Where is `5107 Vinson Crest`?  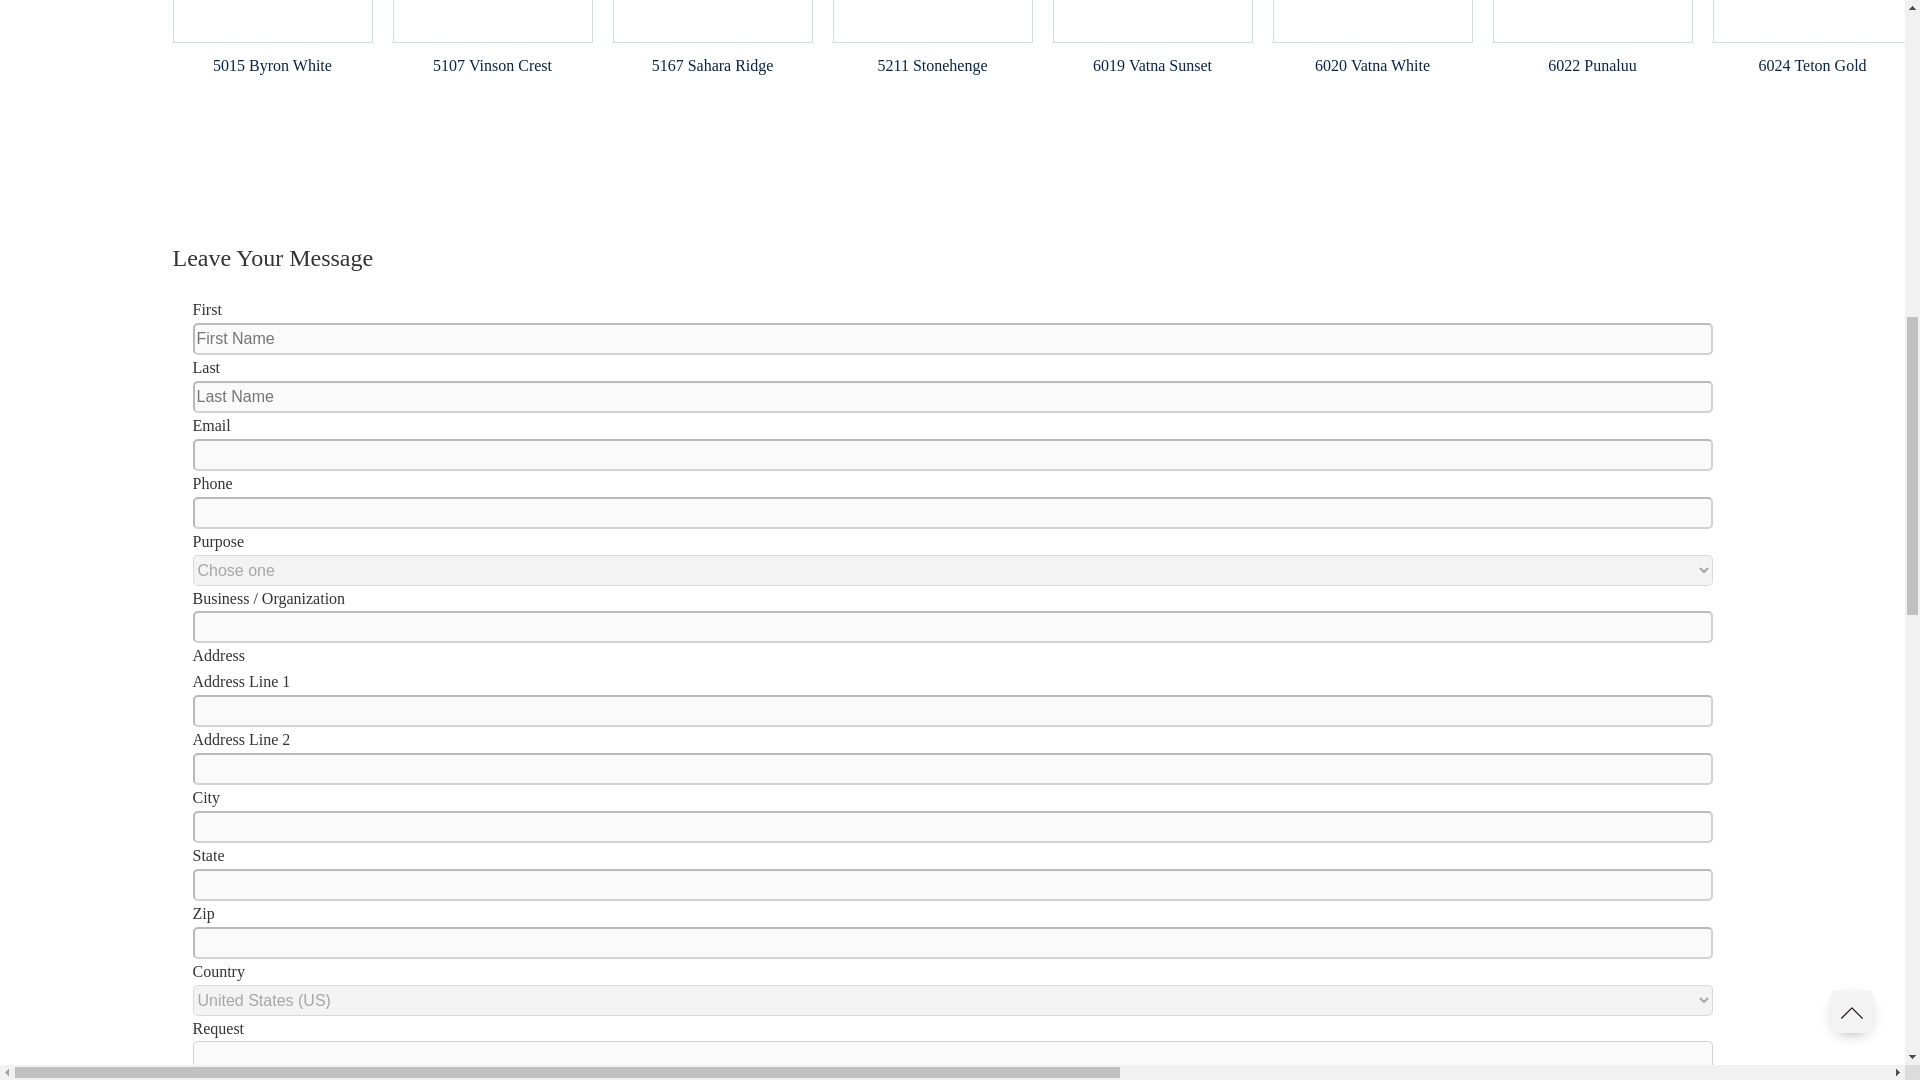 5107 Vinson Crest is located at coordinates (492, 66).